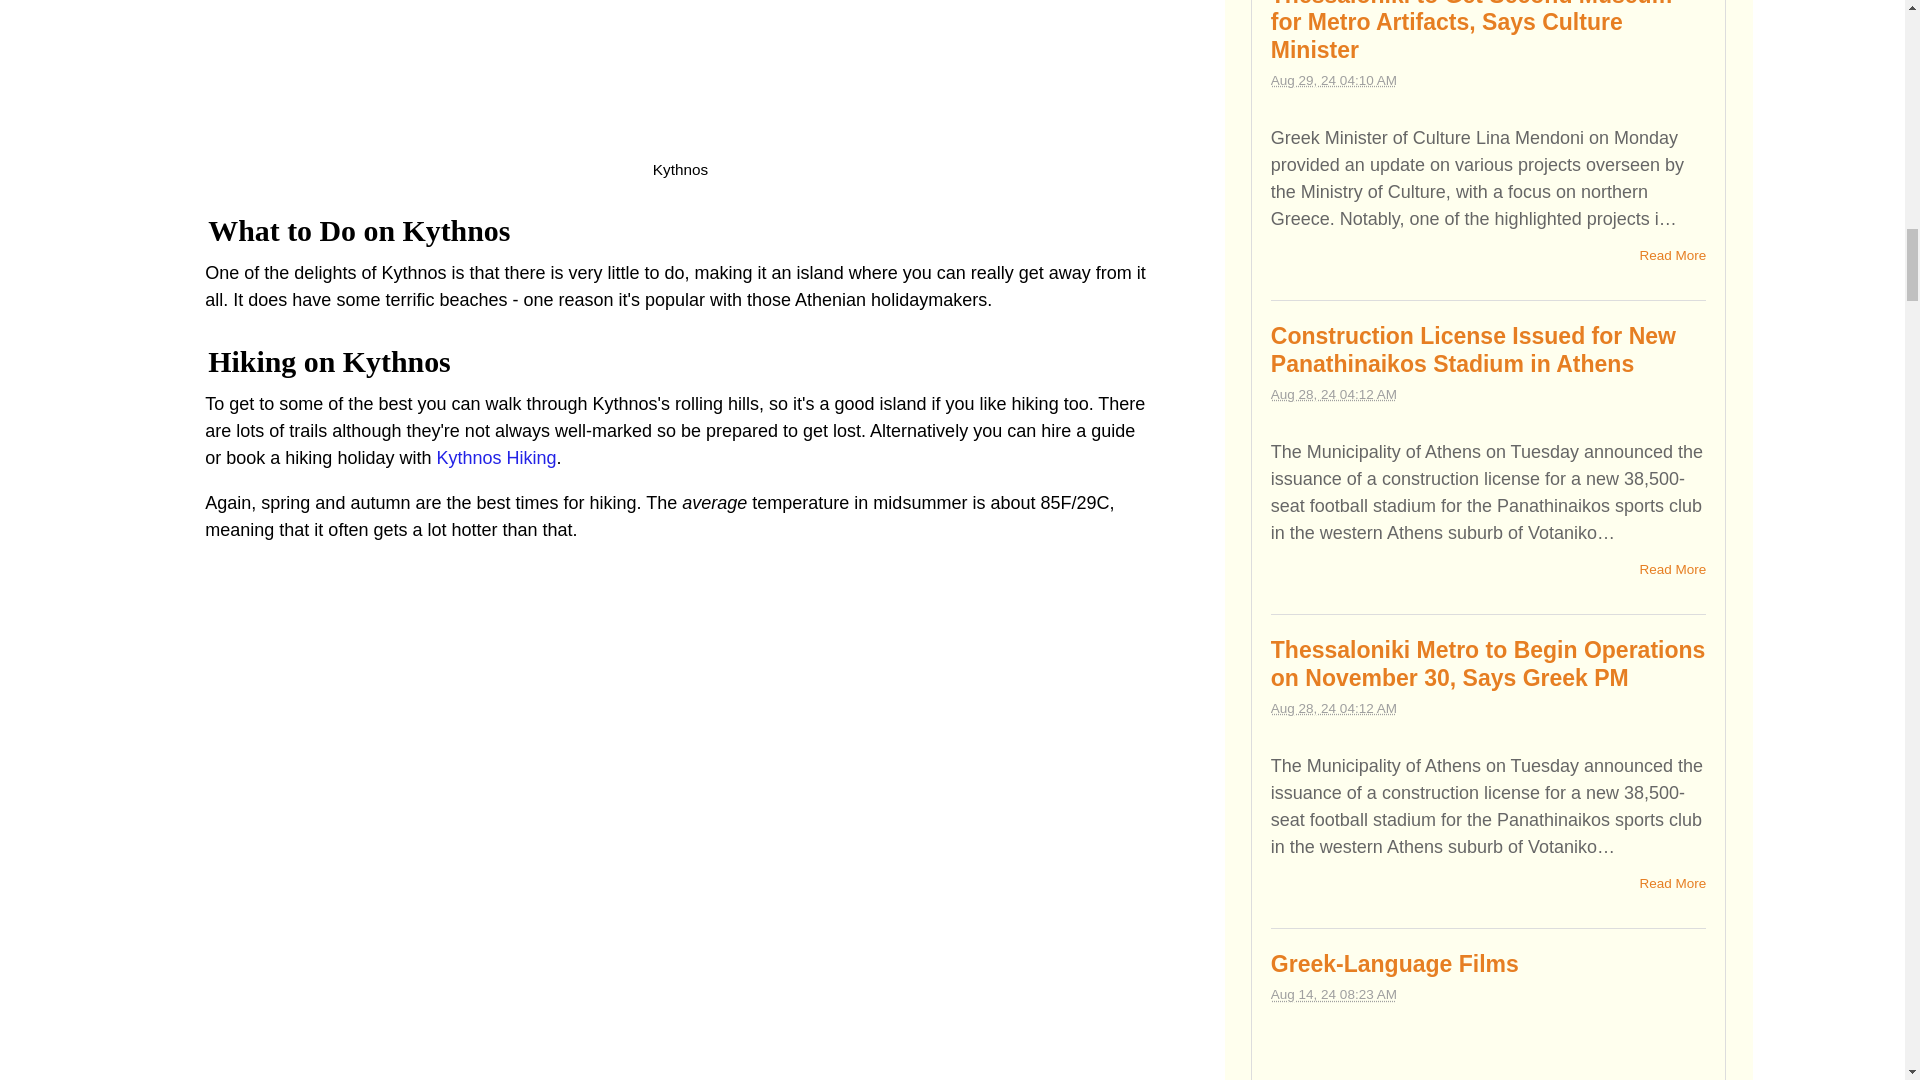  Describe the element at coordinates (1334, 80) in the screenshot. I see `2024-08-29T04:10:57-0400` at that location.